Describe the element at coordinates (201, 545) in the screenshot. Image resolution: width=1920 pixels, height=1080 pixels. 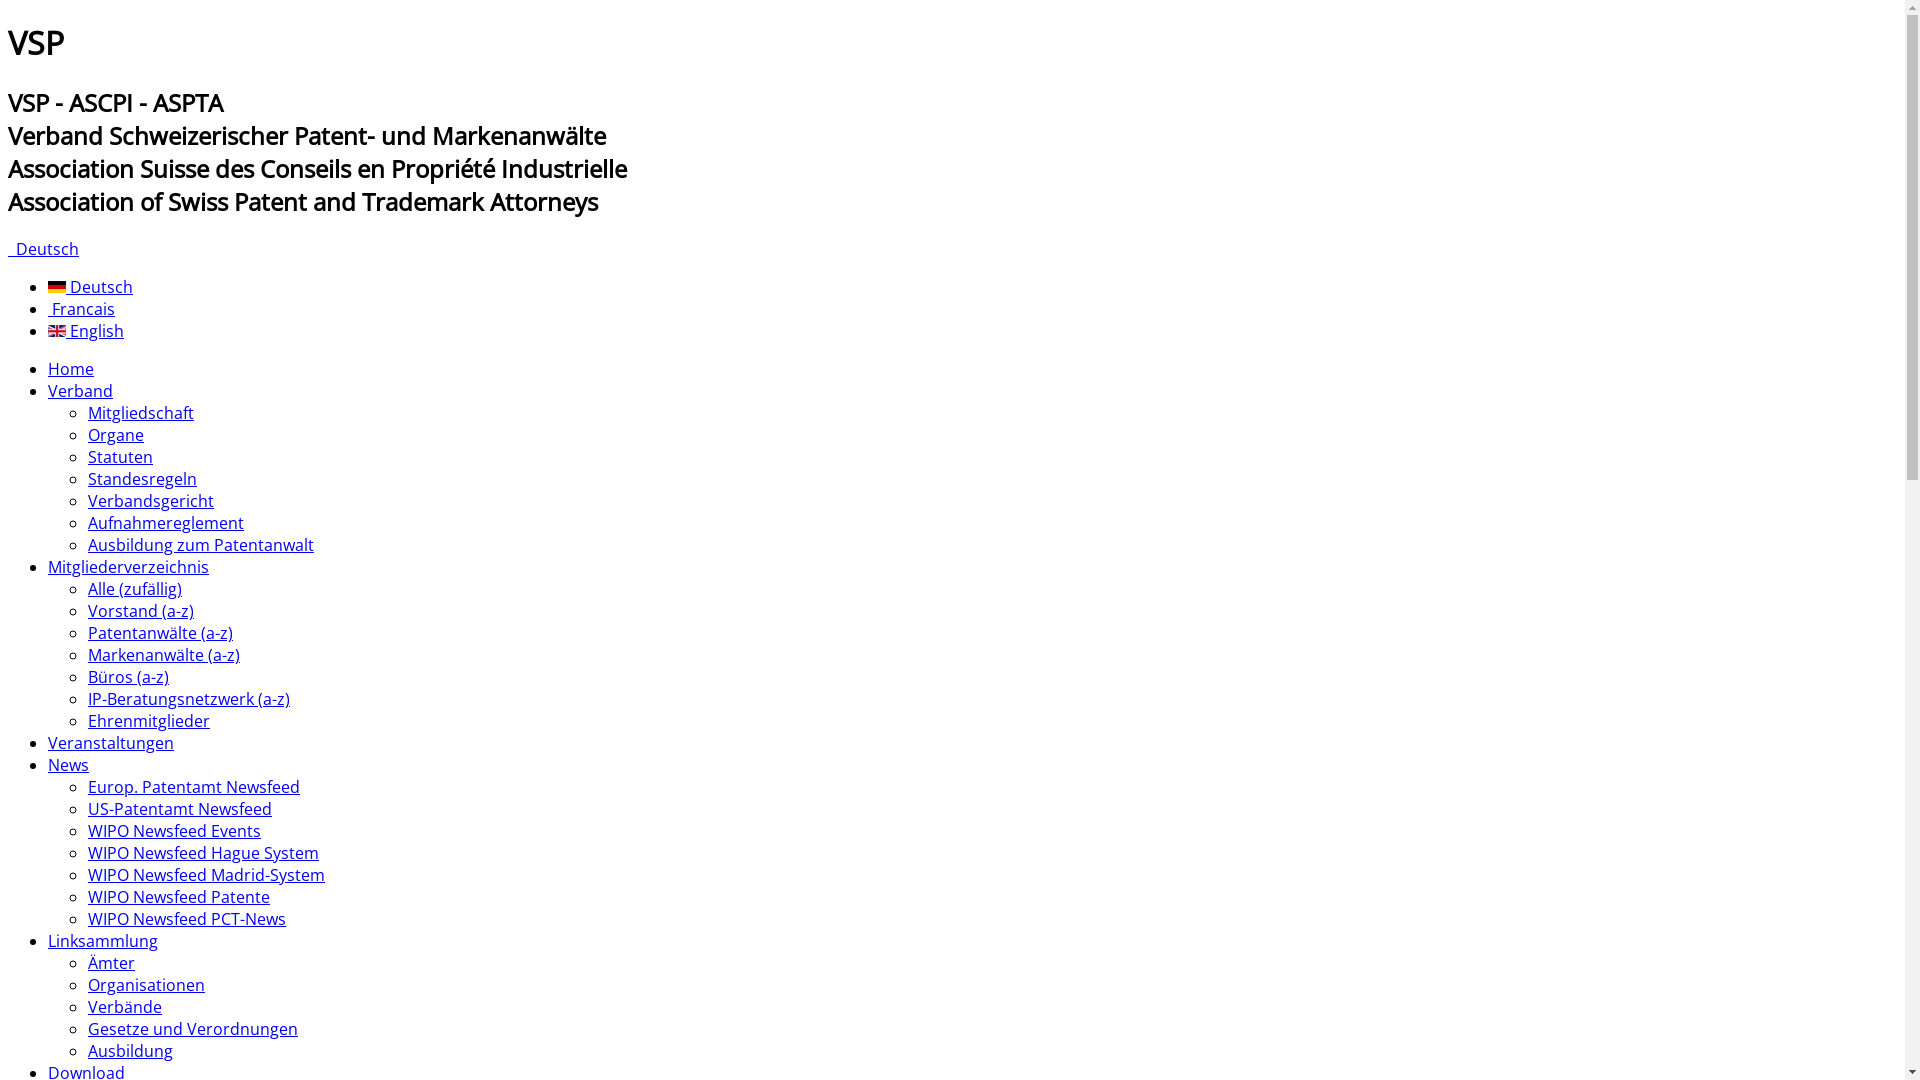
I see `Ausbildung zum Patentanwalt` at that location.